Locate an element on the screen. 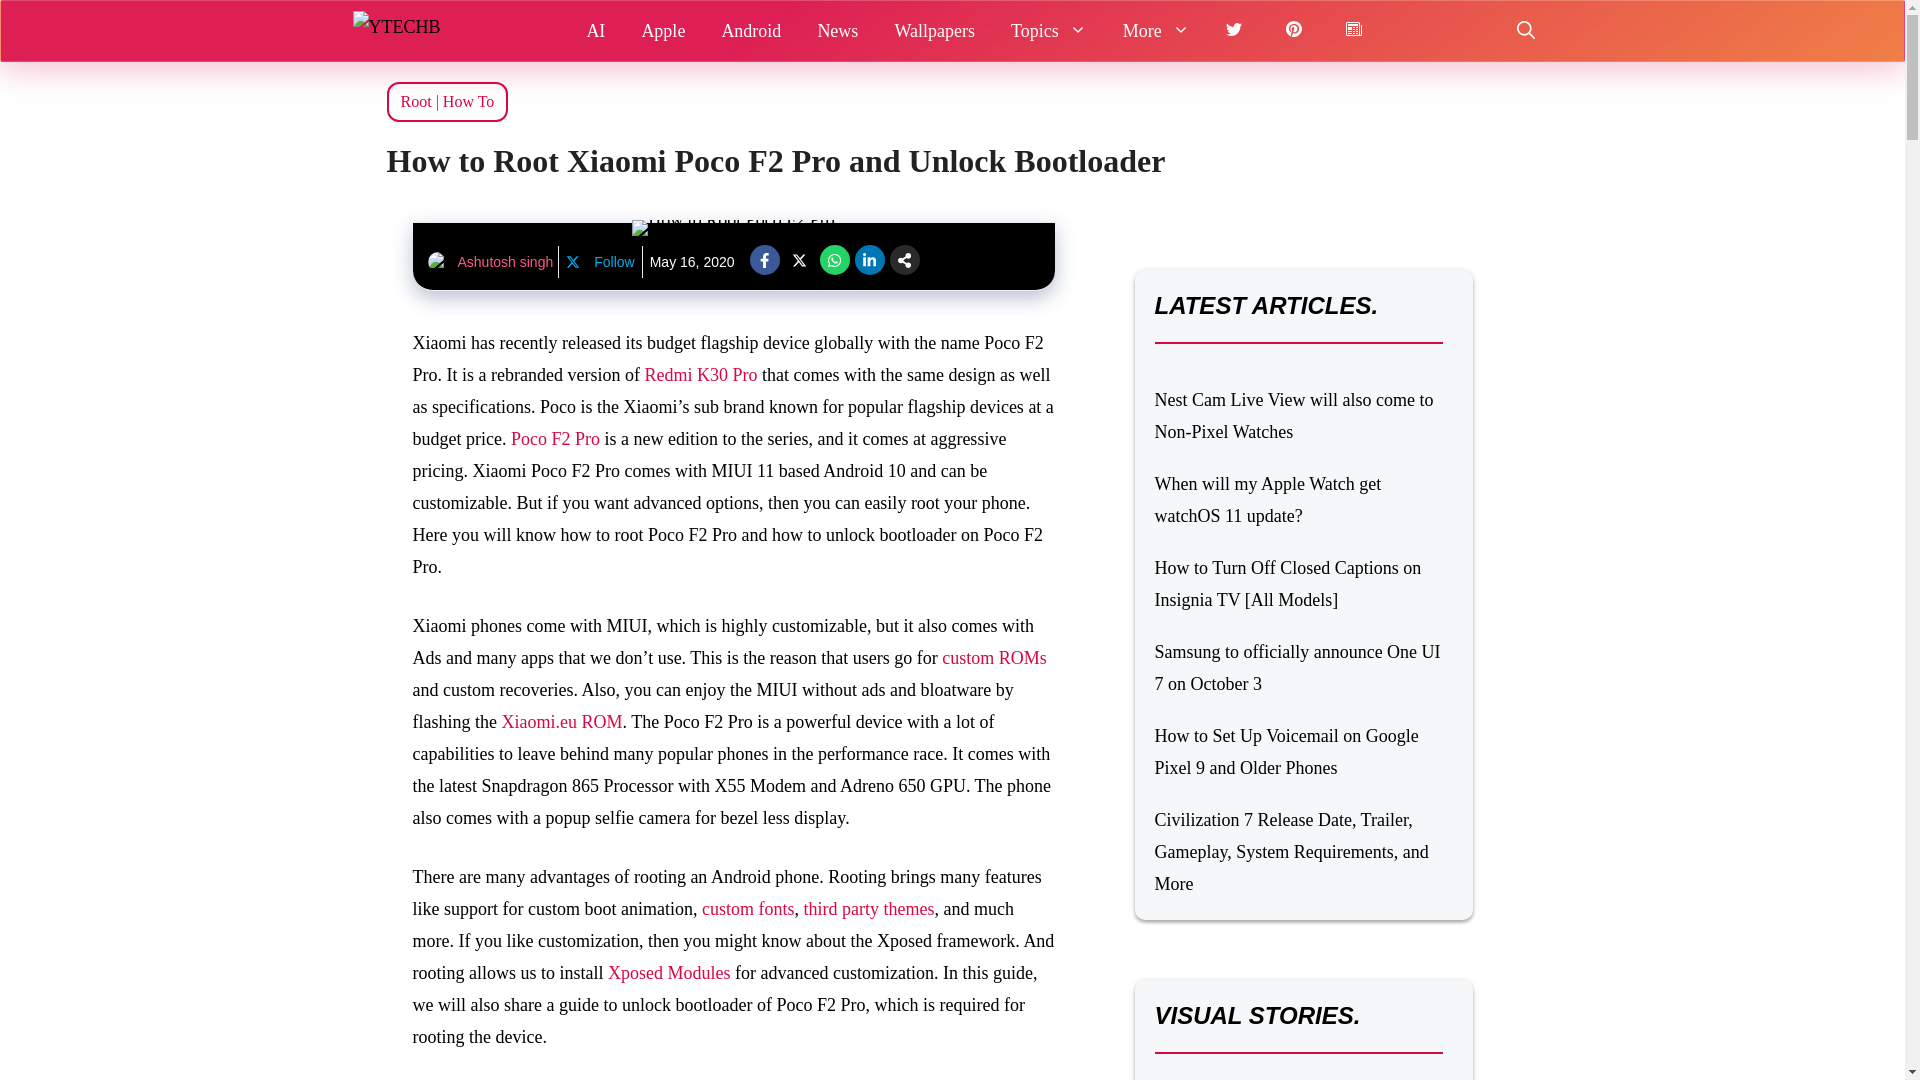  Wallpapers is located at coordinates (934, 30).